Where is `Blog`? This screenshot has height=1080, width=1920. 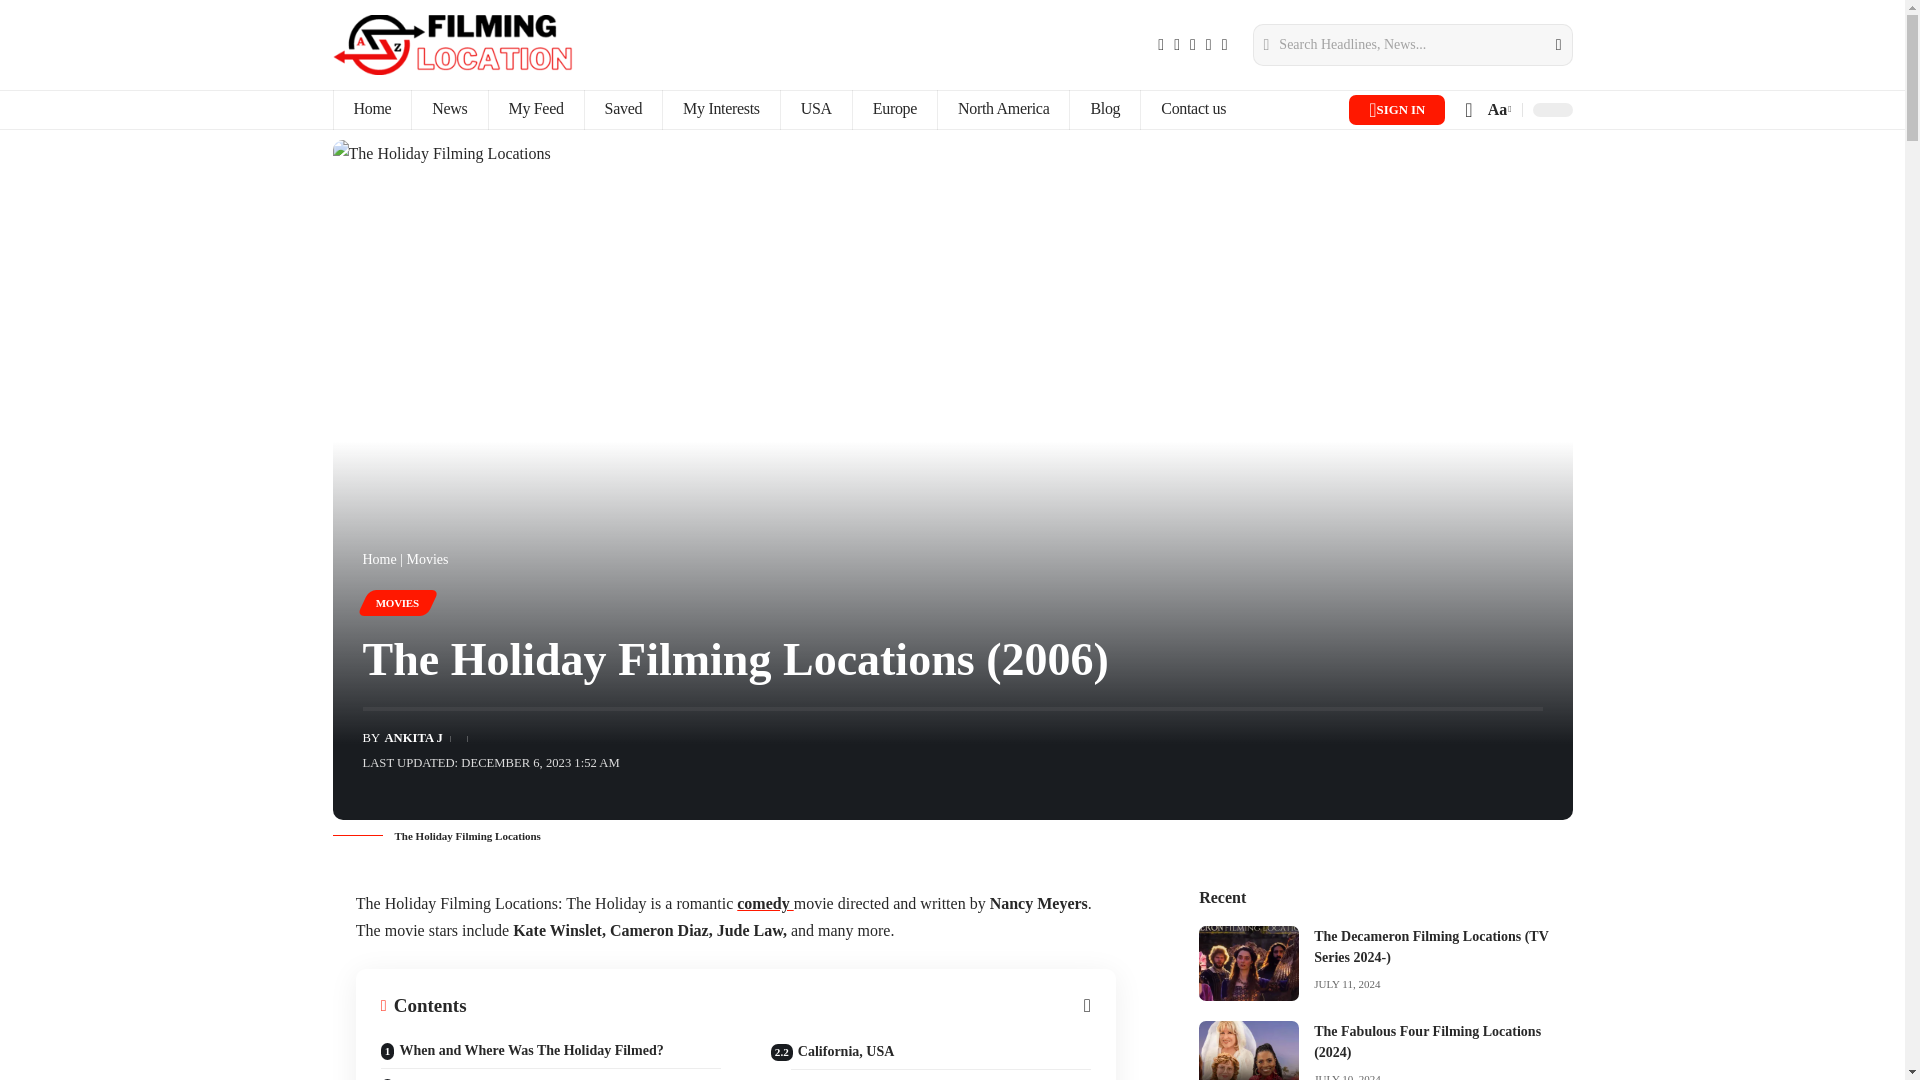 Blog is located at coordinates (1104, 109).